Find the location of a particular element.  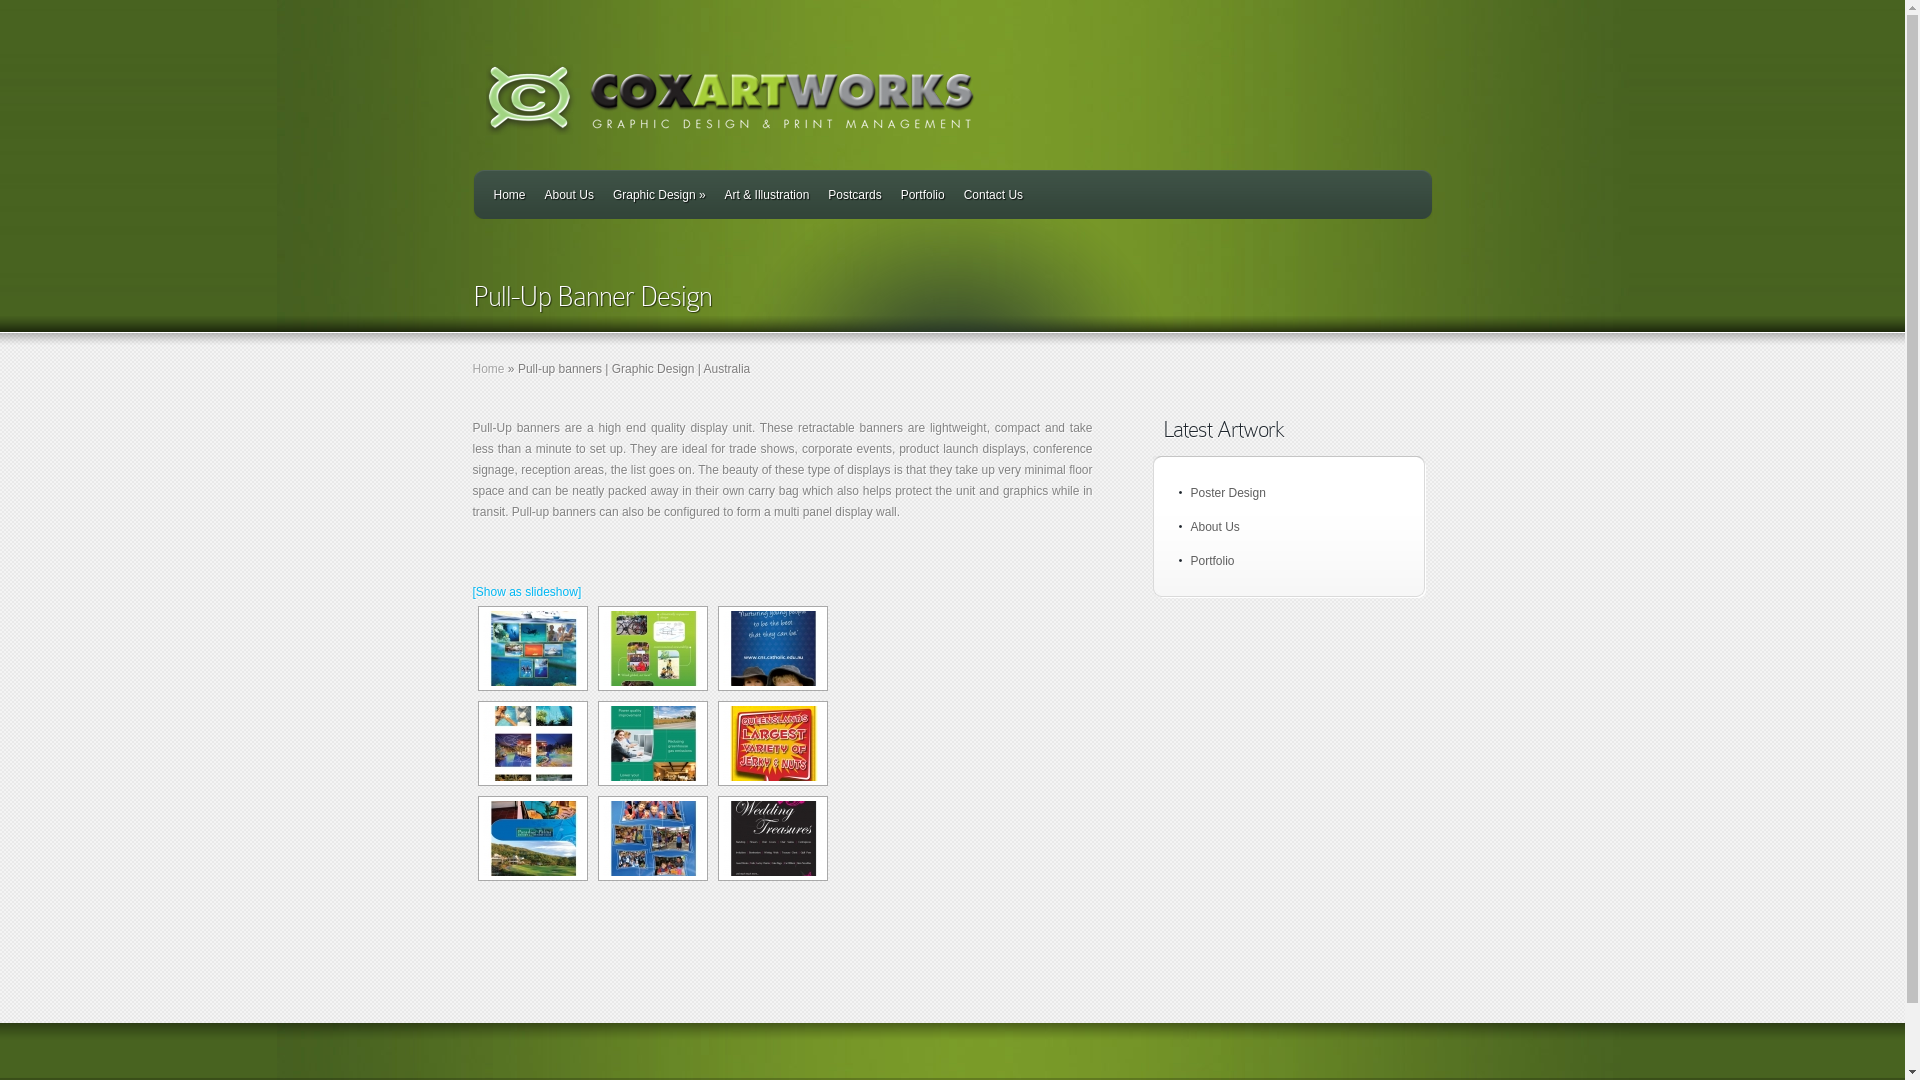

About Us is located at coordinates (570, 195).